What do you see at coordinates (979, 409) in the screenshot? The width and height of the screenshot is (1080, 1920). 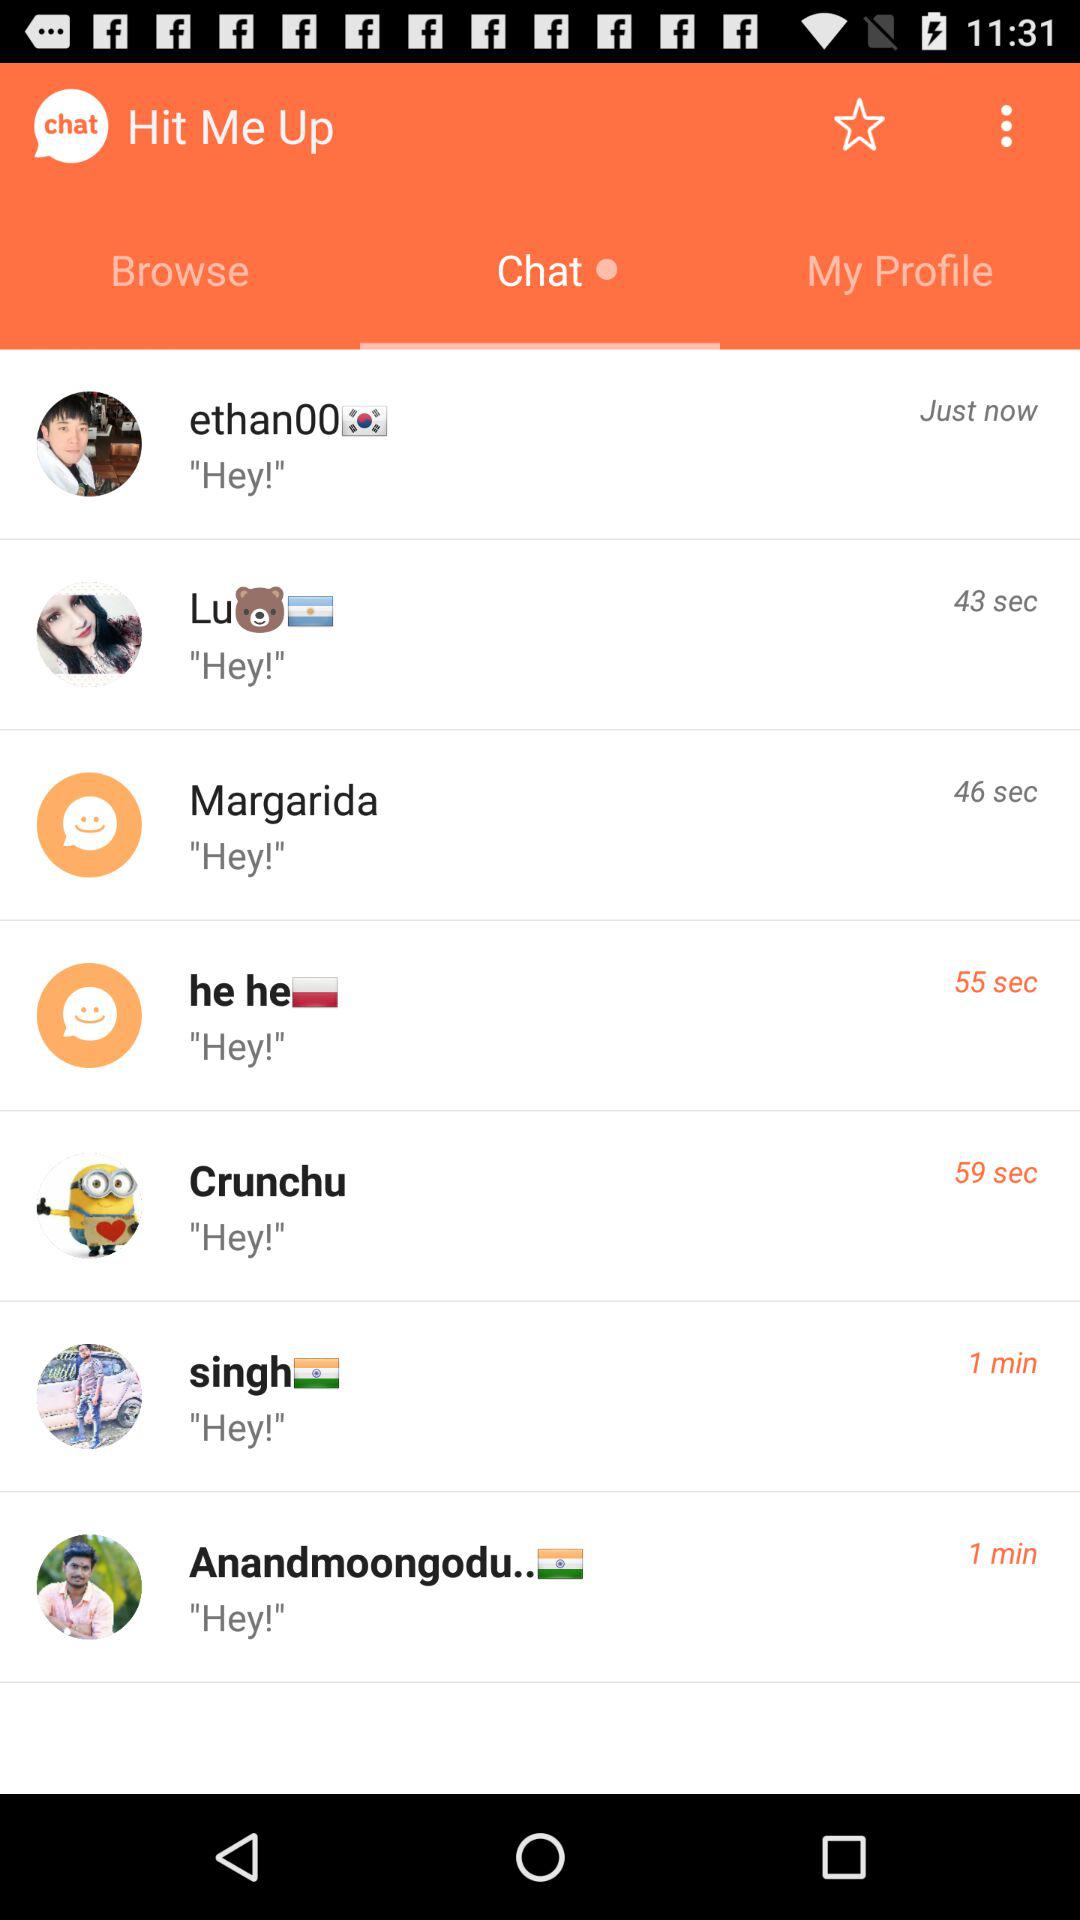 I see `launch the icon below my profile` at bounding box center [979, 409].